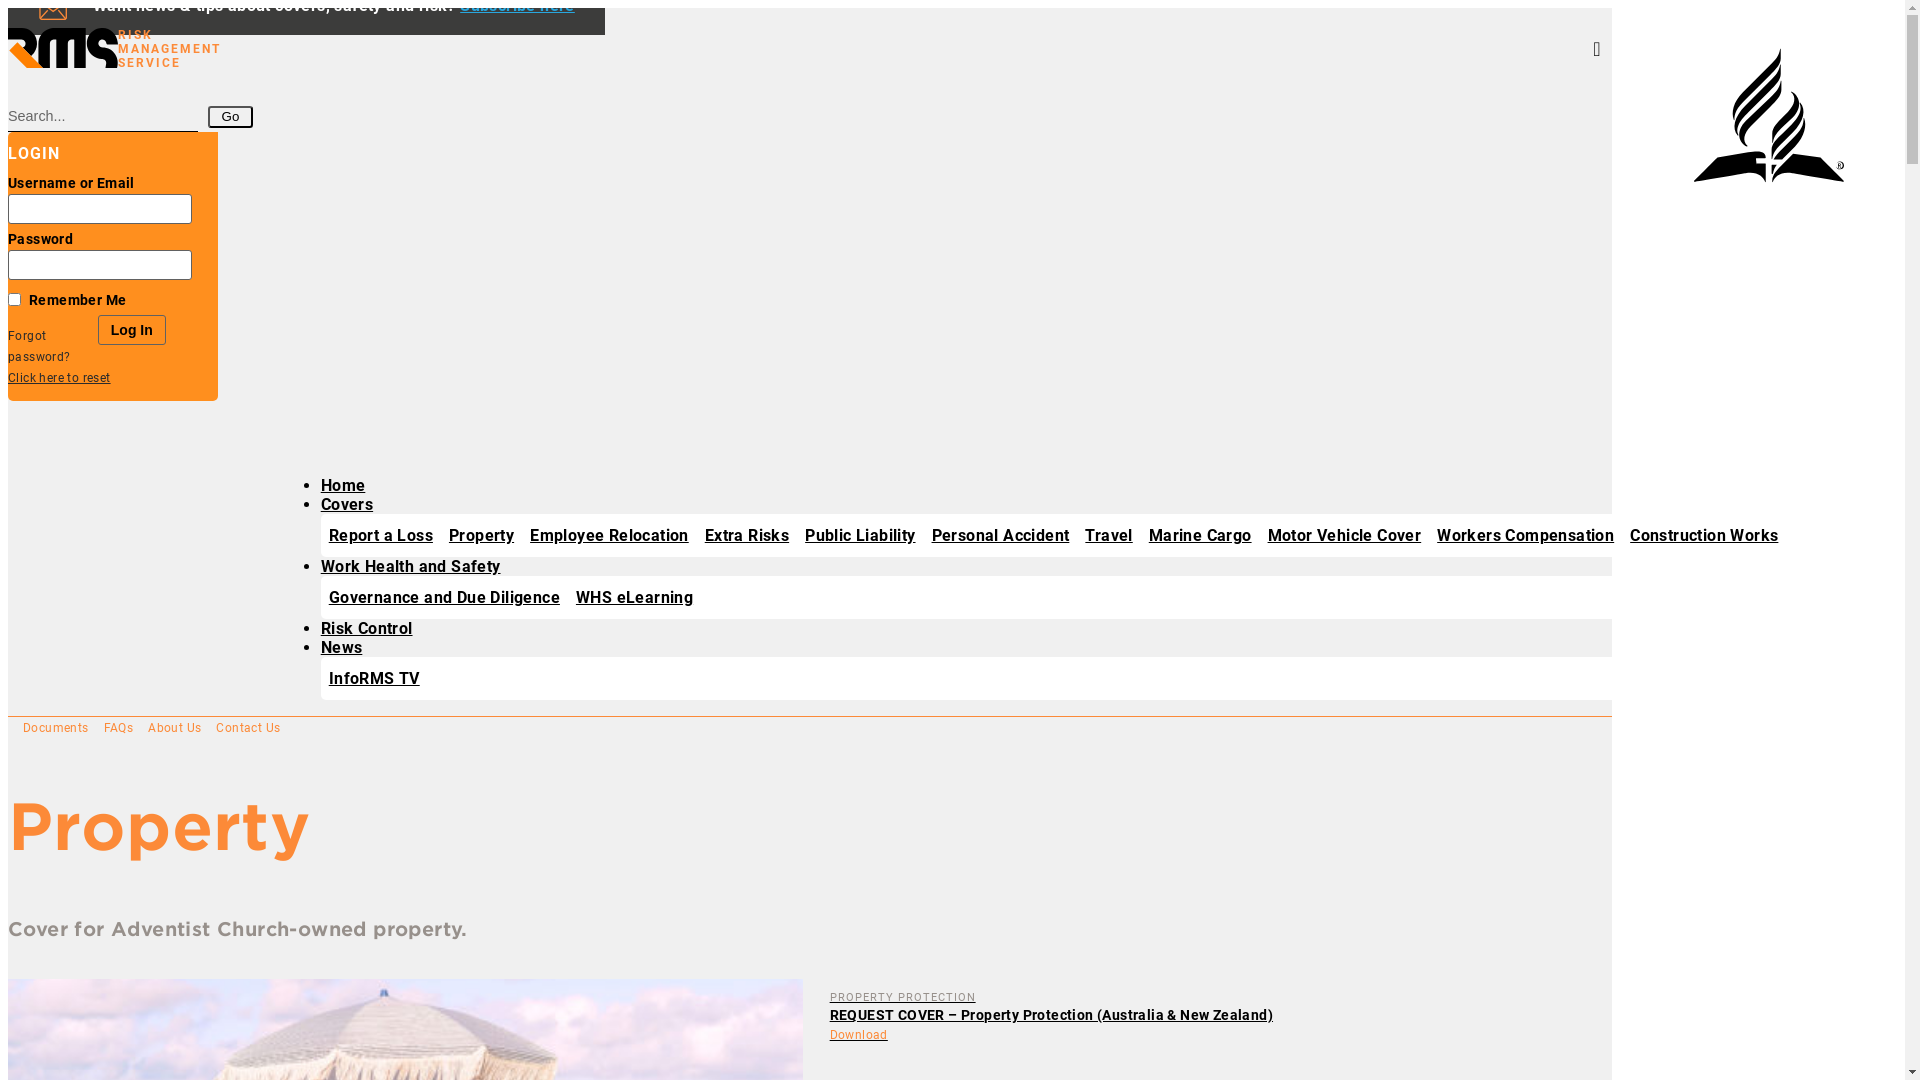 This screenshot has height=1080, width=1920. I want to click on Risk Control, so click(367, 628).